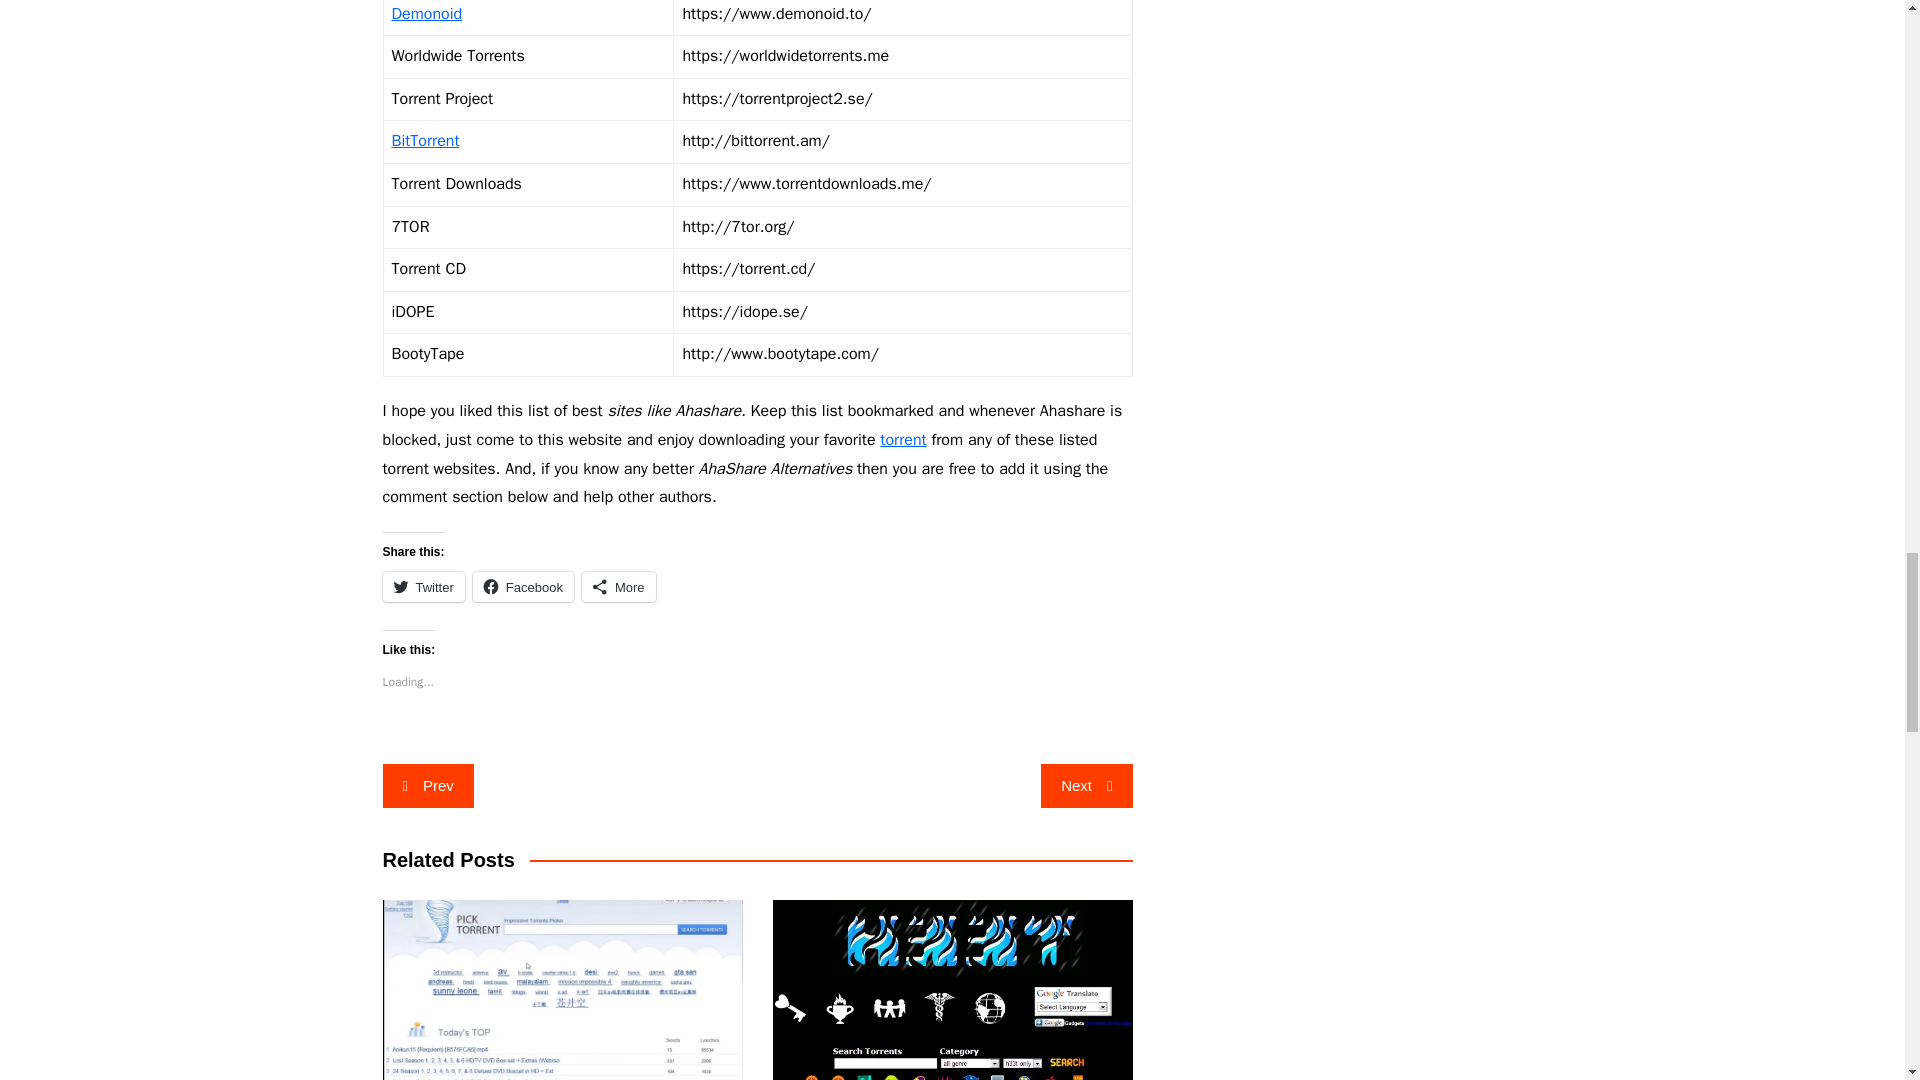 The height and width of the screenshot is (1080, 1920). Describe the element at coordinates (426, 140) in the screenshot. I see `BitTorrent` at that location.